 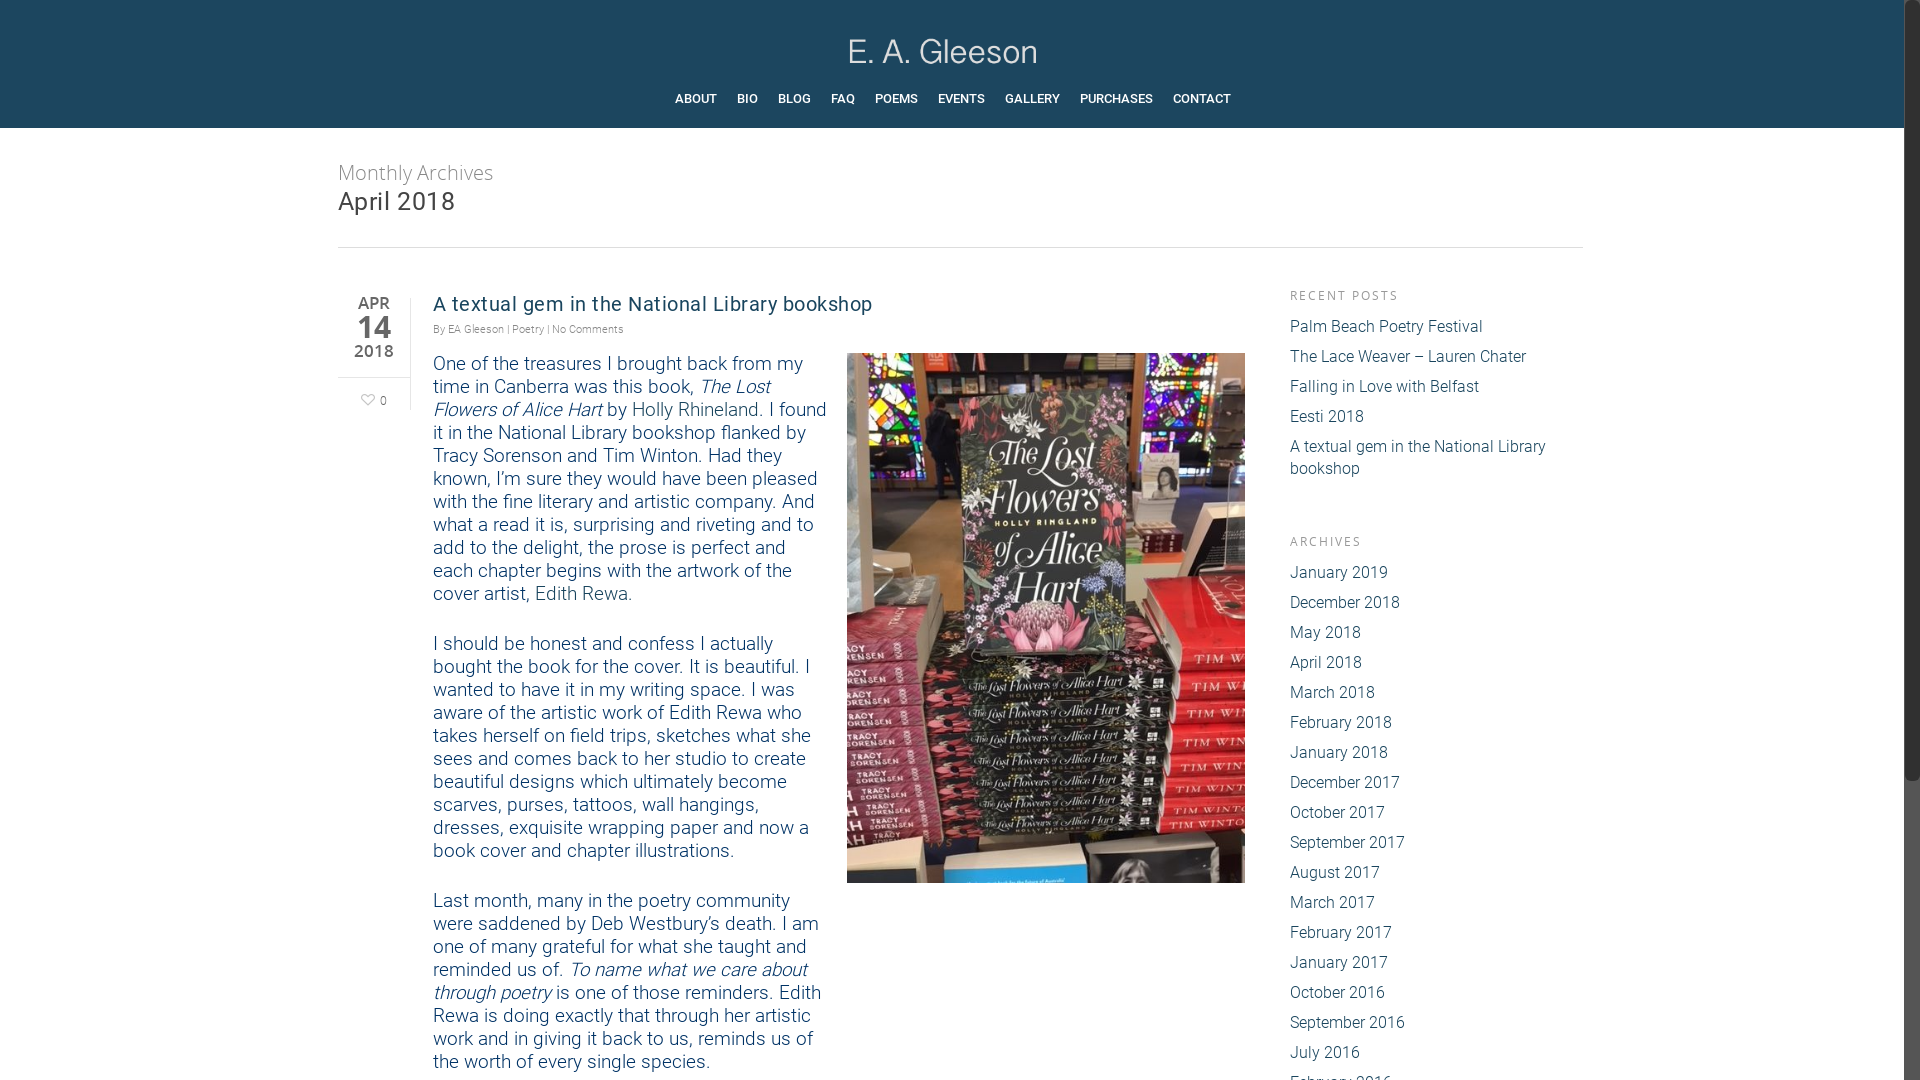 What do you see at coordinates (1436, 723) in the screenshot?
I see `February 2018` at bounding box center [1436, 723].